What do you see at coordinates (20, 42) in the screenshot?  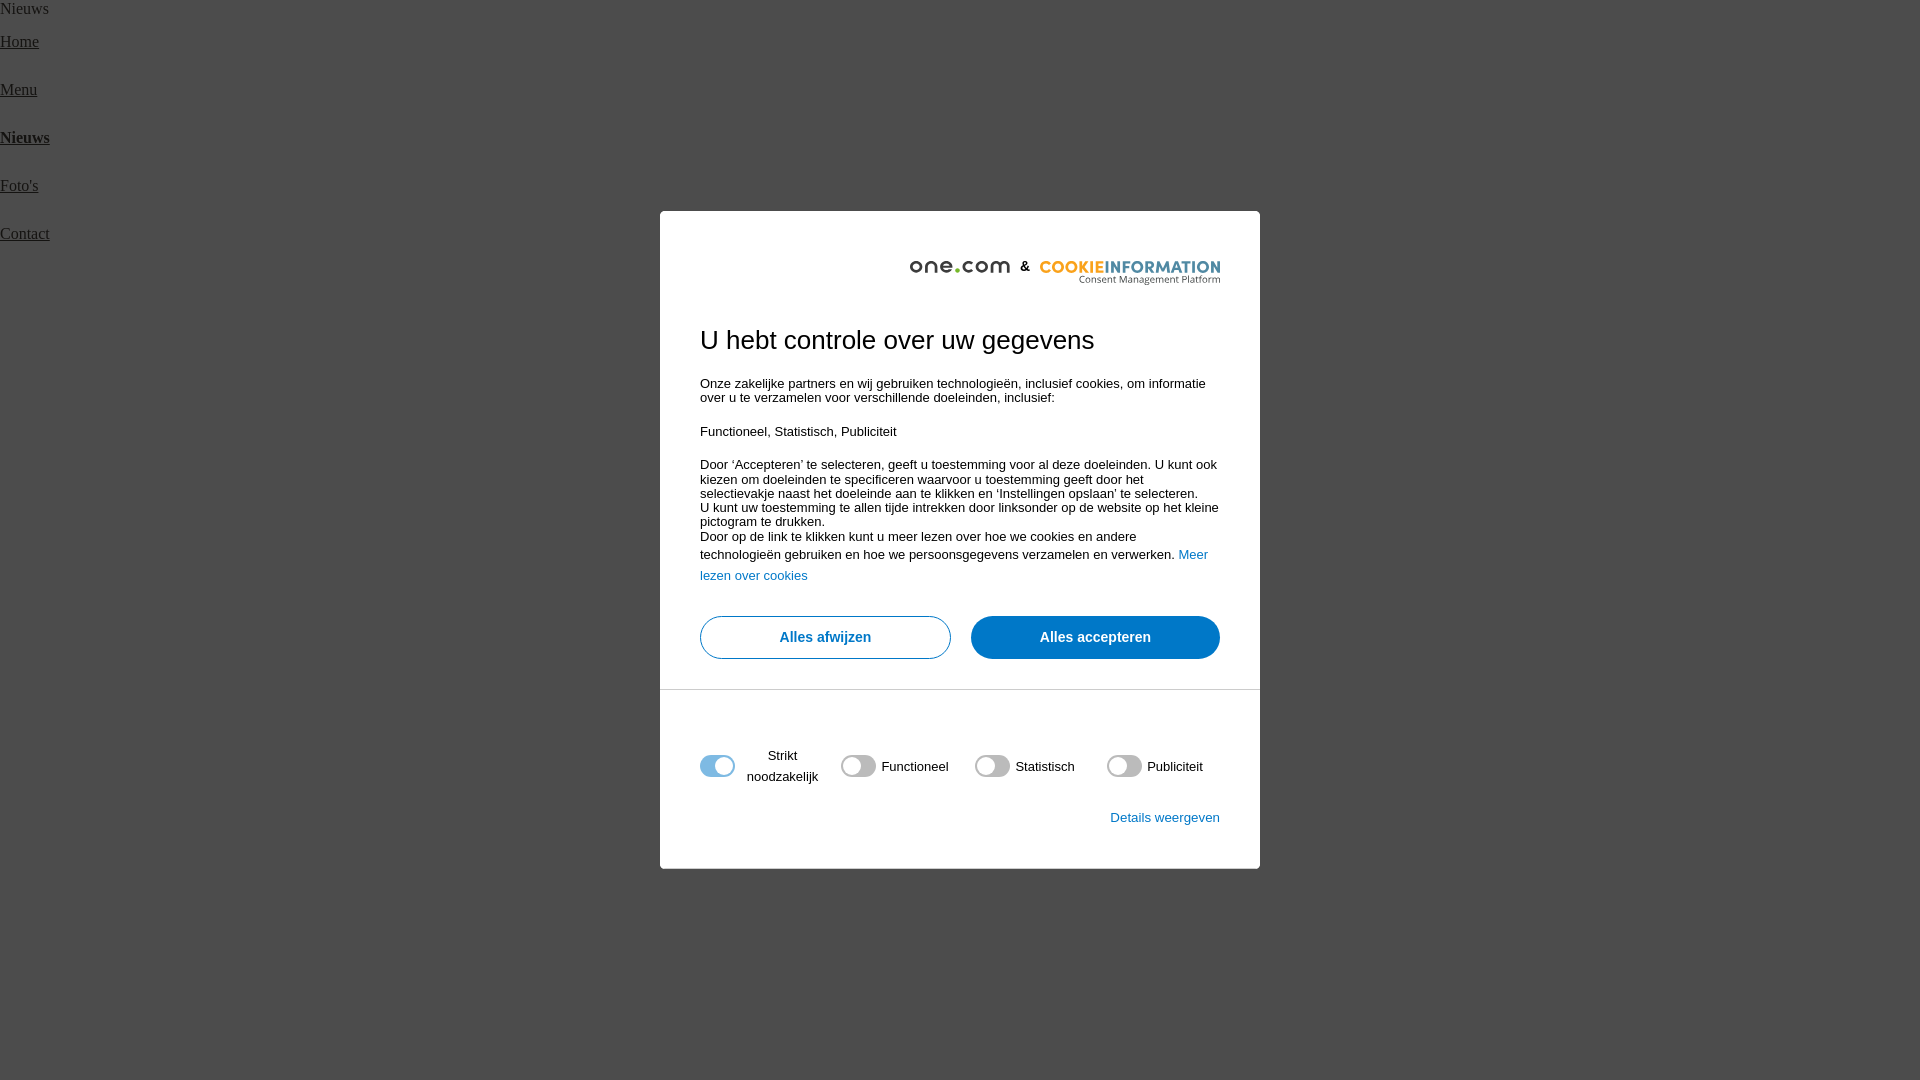 I see `Home` at bounding box center [20, 42].